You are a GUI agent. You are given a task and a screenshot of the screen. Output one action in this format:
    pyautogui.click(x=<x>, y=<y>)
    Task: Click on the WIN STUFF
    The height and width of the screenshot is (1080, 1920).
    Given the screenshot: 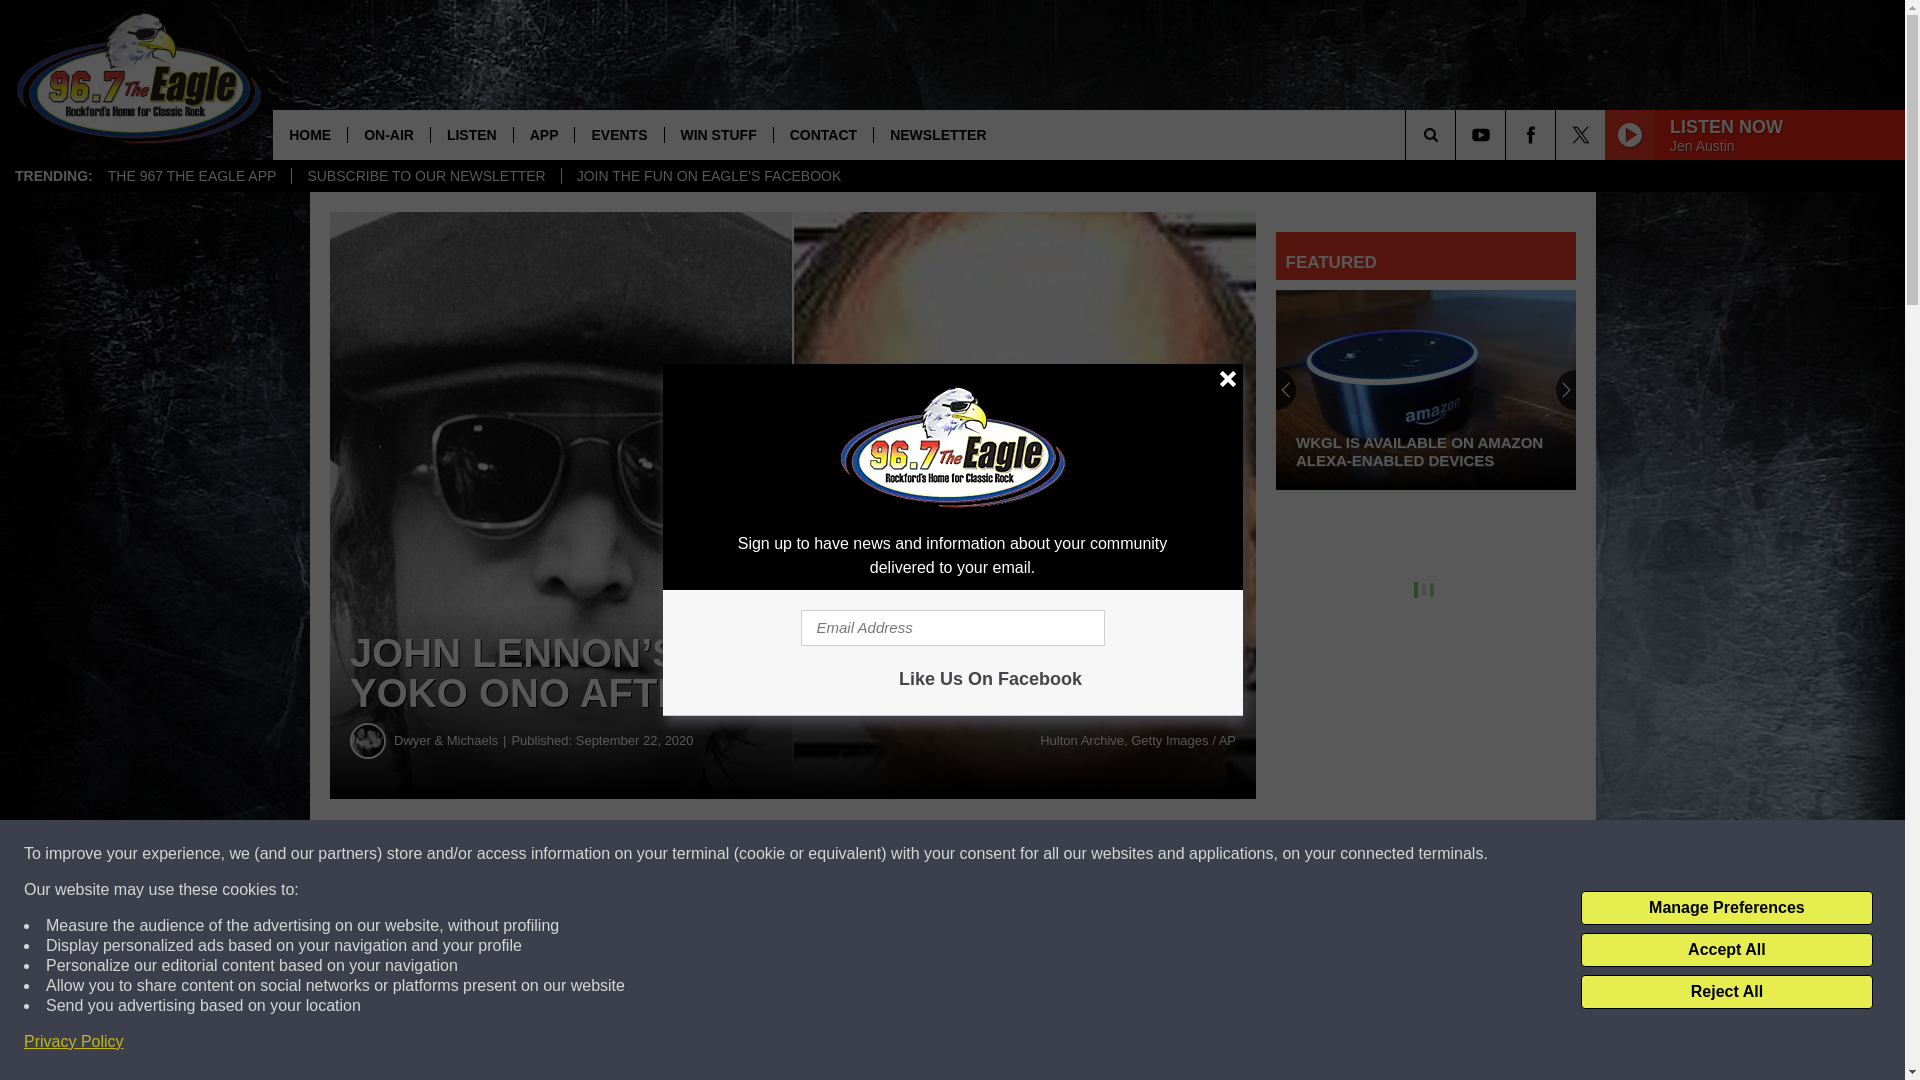 What is the action you would take?
    pyautogui.click(x=718, y=134)
    